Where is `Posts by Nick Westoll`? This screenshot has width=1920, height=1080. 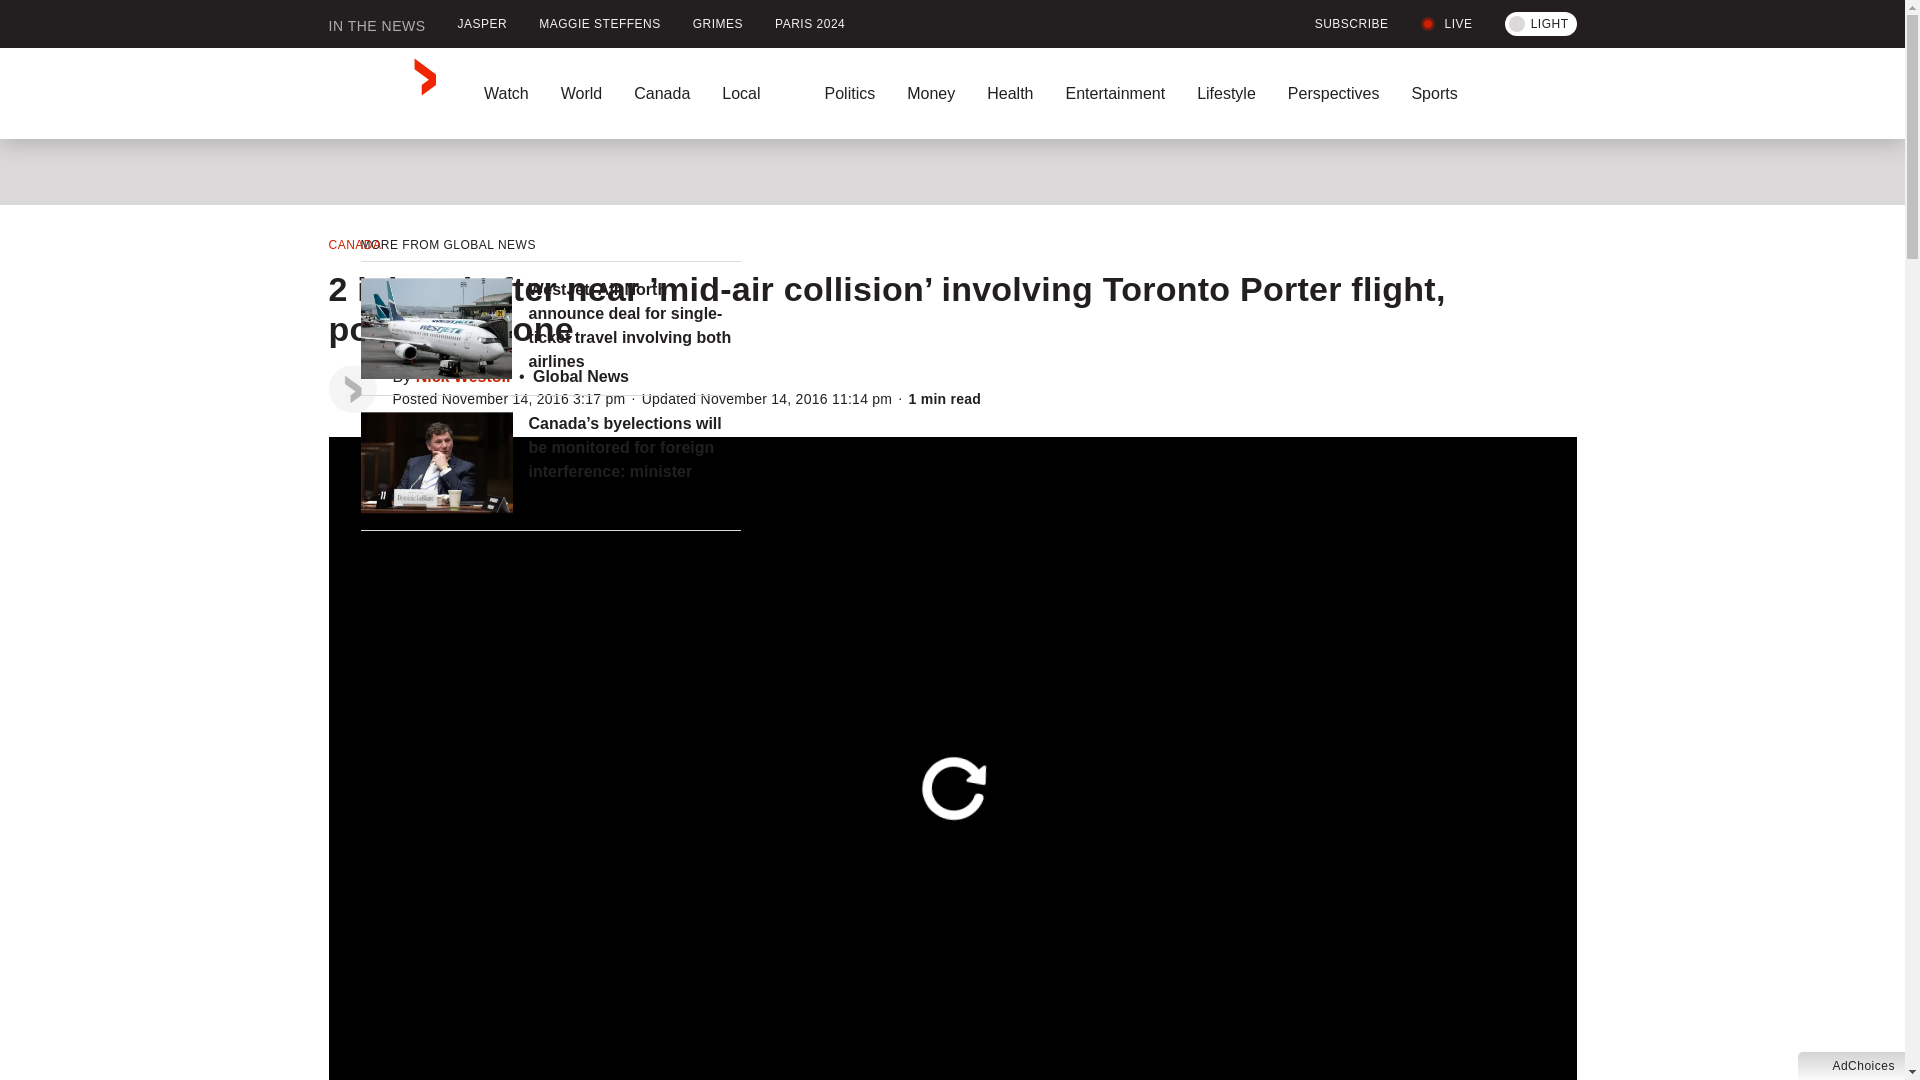 Posts by Nick Westoll is located at coordinates (463, 376).